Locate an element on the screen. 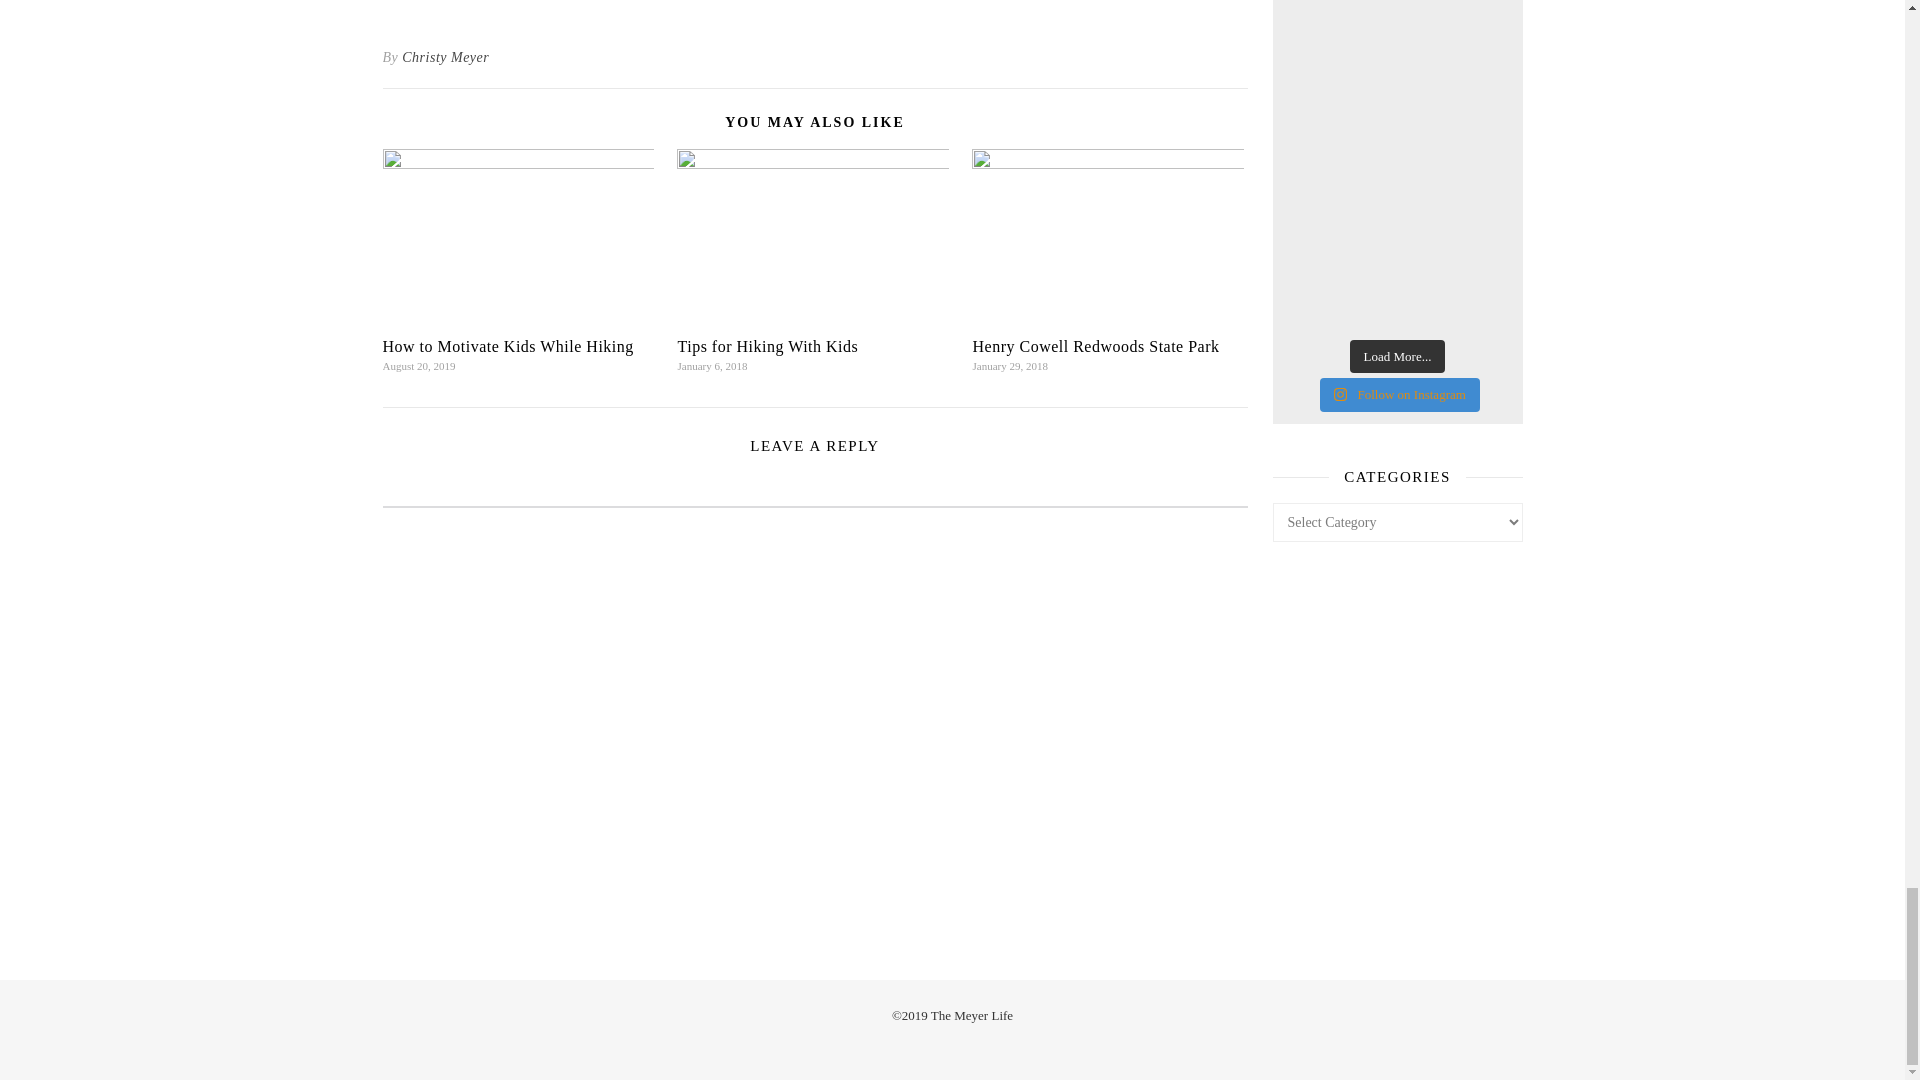  Posts by Christy Meyer is located at coordinates (445, 58).